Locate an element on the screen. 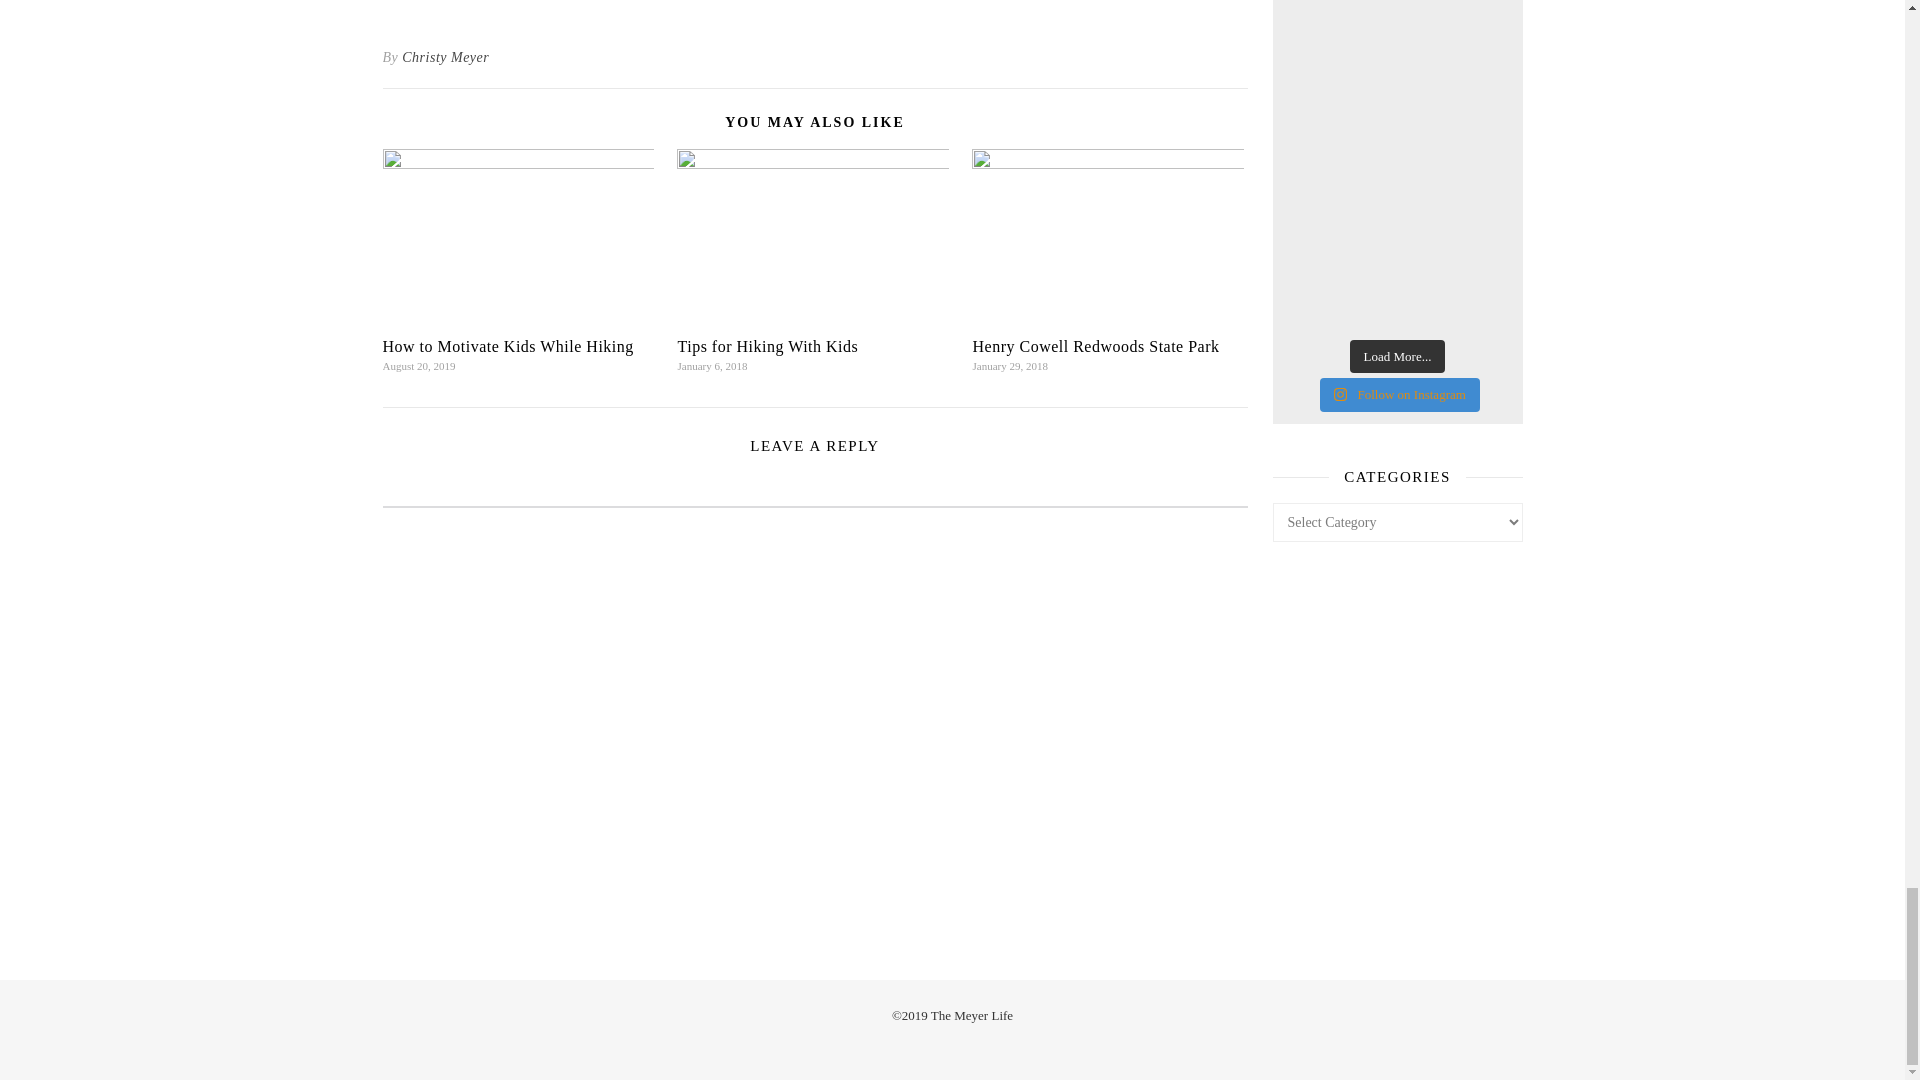  Posts by Christy Meyer is located at coordinates (445, 58).